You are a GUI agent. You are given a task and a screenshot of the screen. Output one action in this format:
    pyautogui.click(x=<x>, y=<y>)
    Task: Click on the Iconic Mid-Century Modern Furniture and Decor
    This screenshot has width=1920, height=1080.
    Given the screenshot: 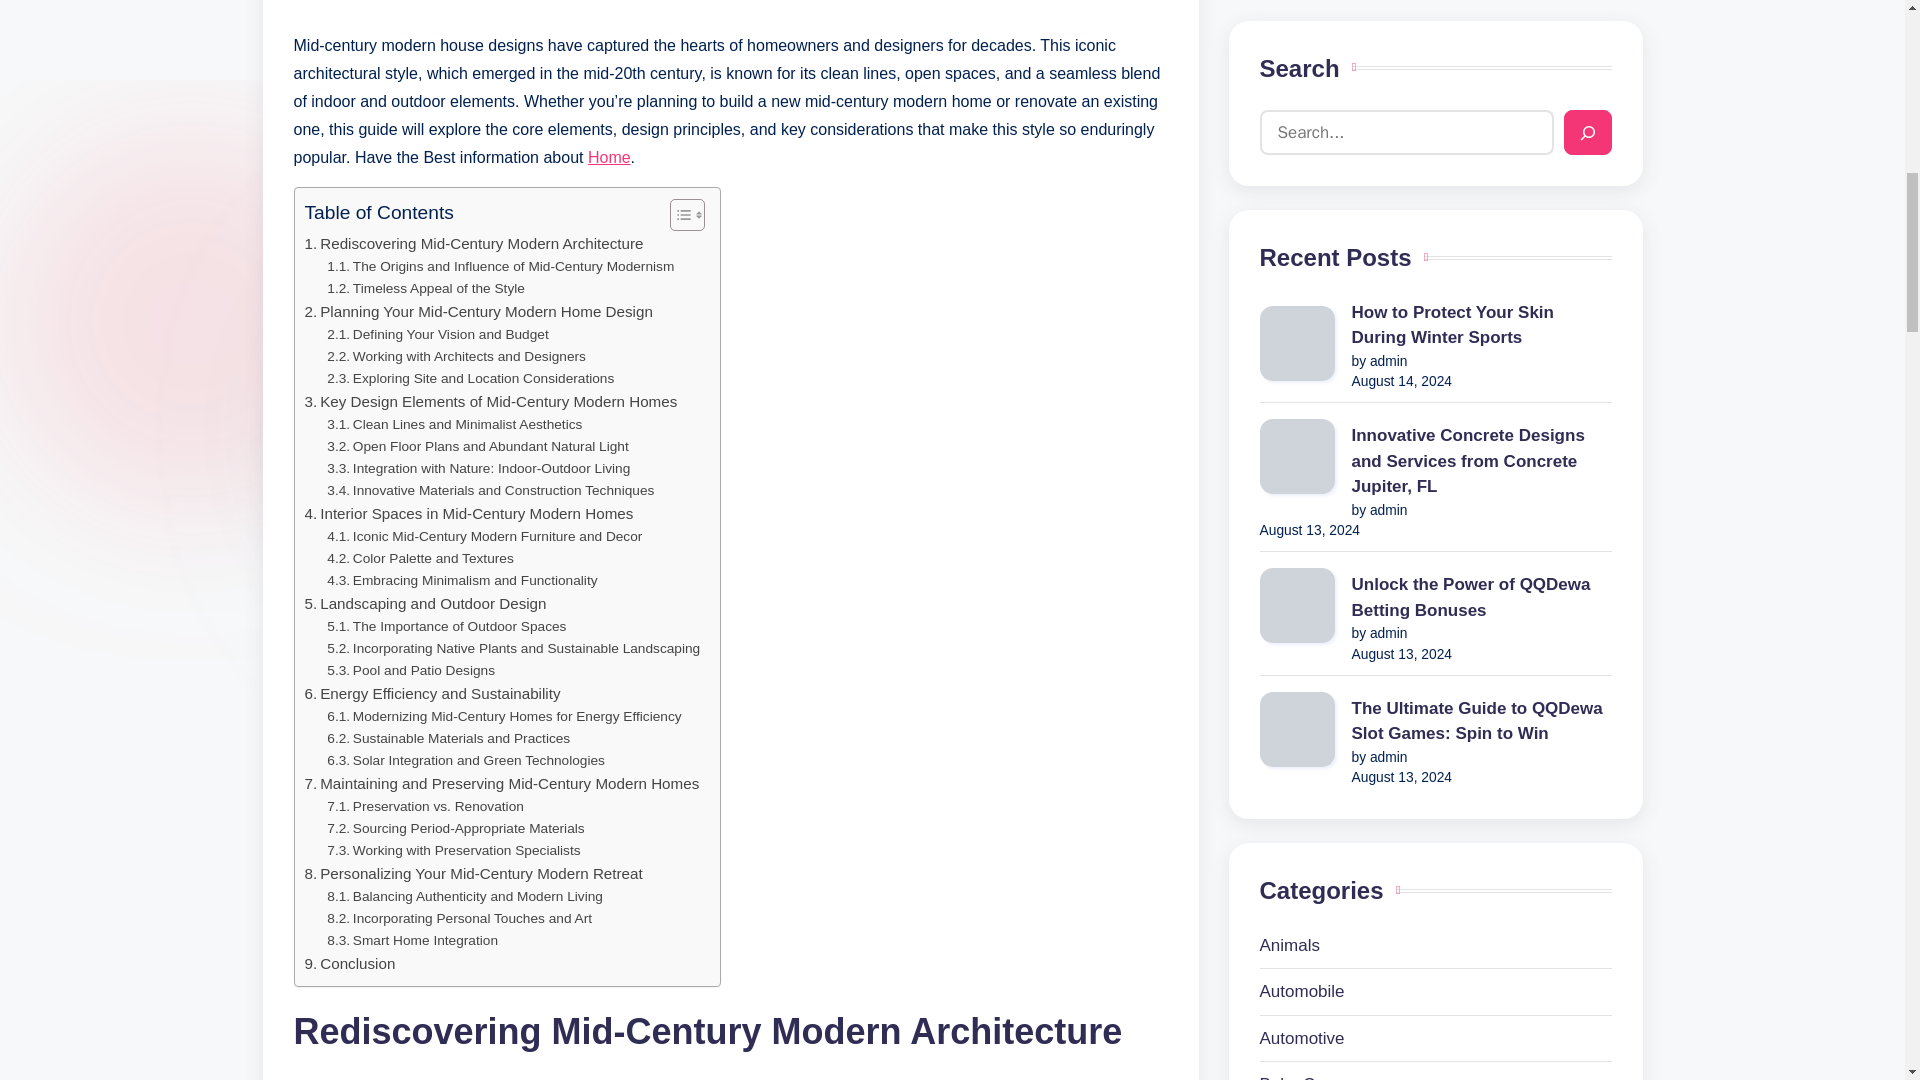 What is the action you would take?
    pyautogui.click(x=484, y=536)
    